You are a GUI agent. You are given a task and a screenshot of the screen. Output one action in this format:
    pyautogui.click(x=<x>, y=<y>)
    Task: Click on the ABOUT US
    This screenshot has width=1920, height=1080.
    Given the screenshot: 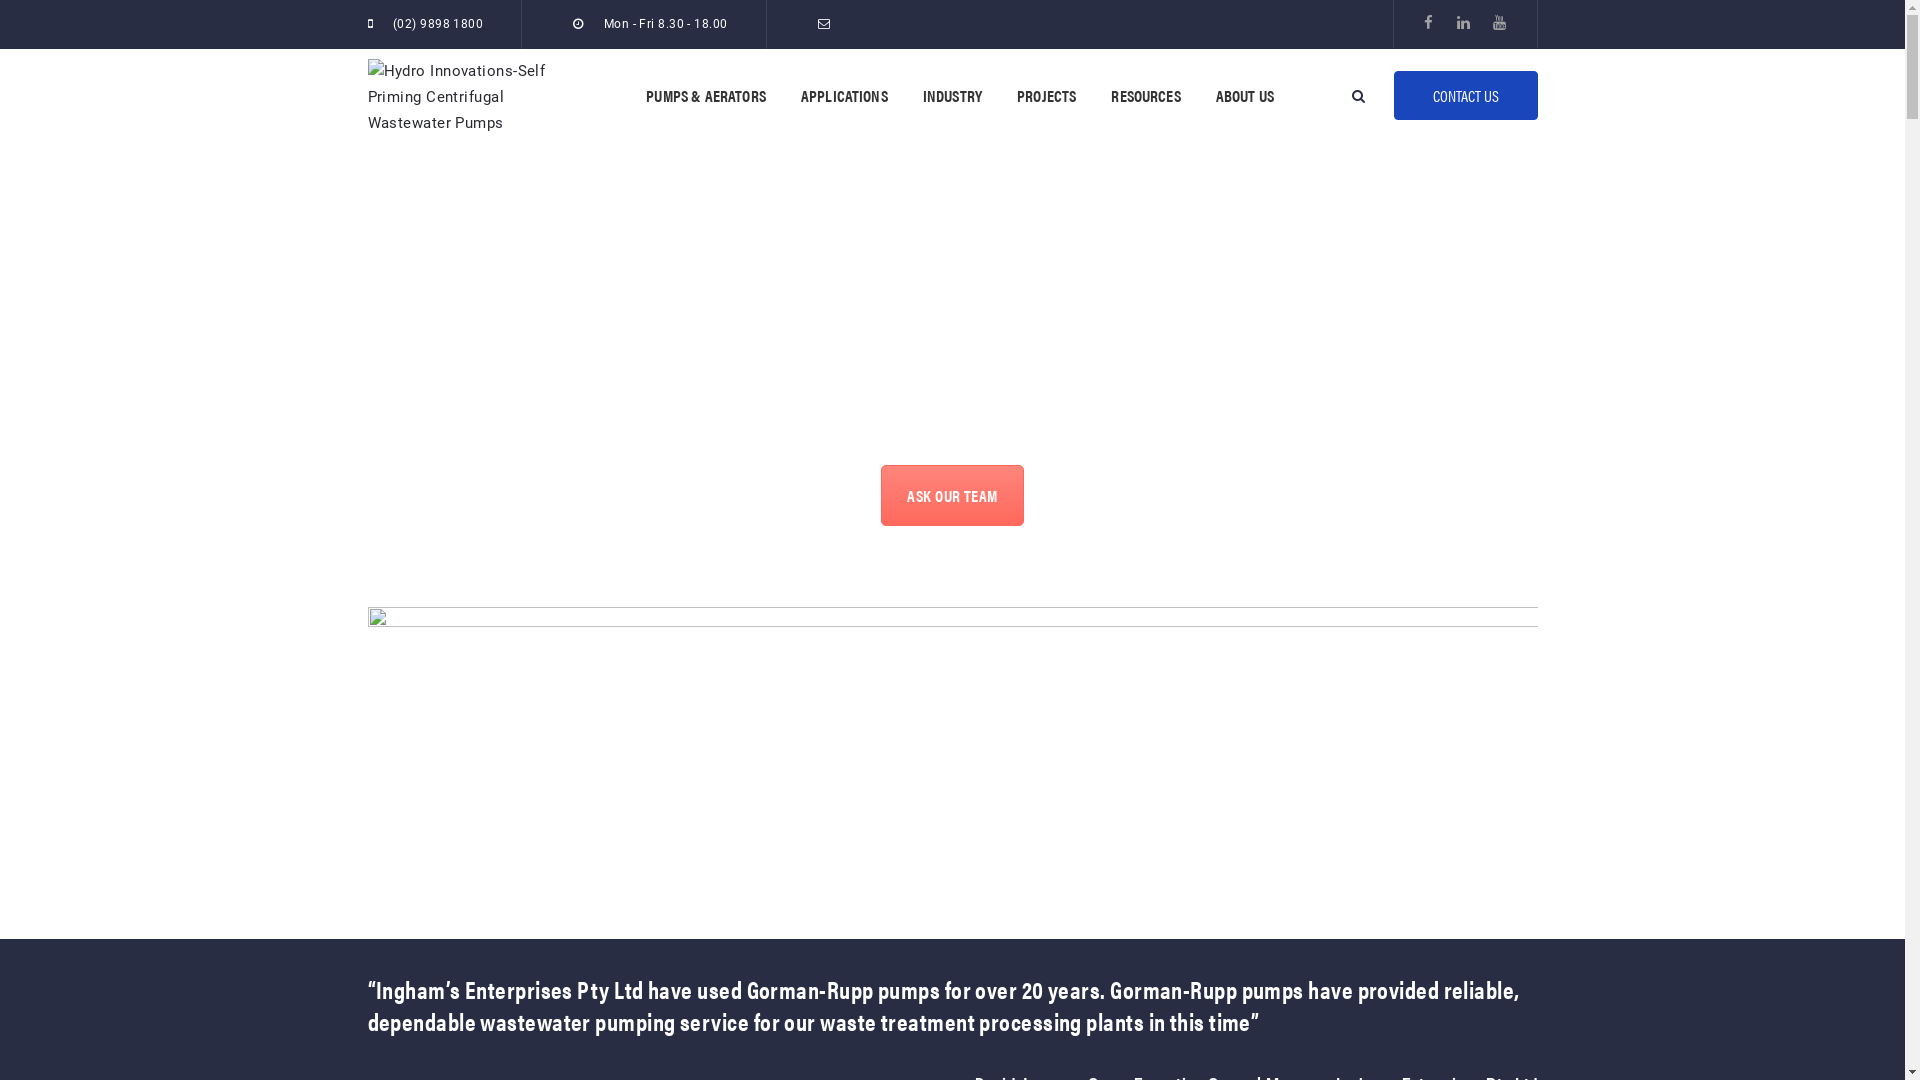 What is the action you would take?
    pyautogui.click(x=1245, y=96)
    